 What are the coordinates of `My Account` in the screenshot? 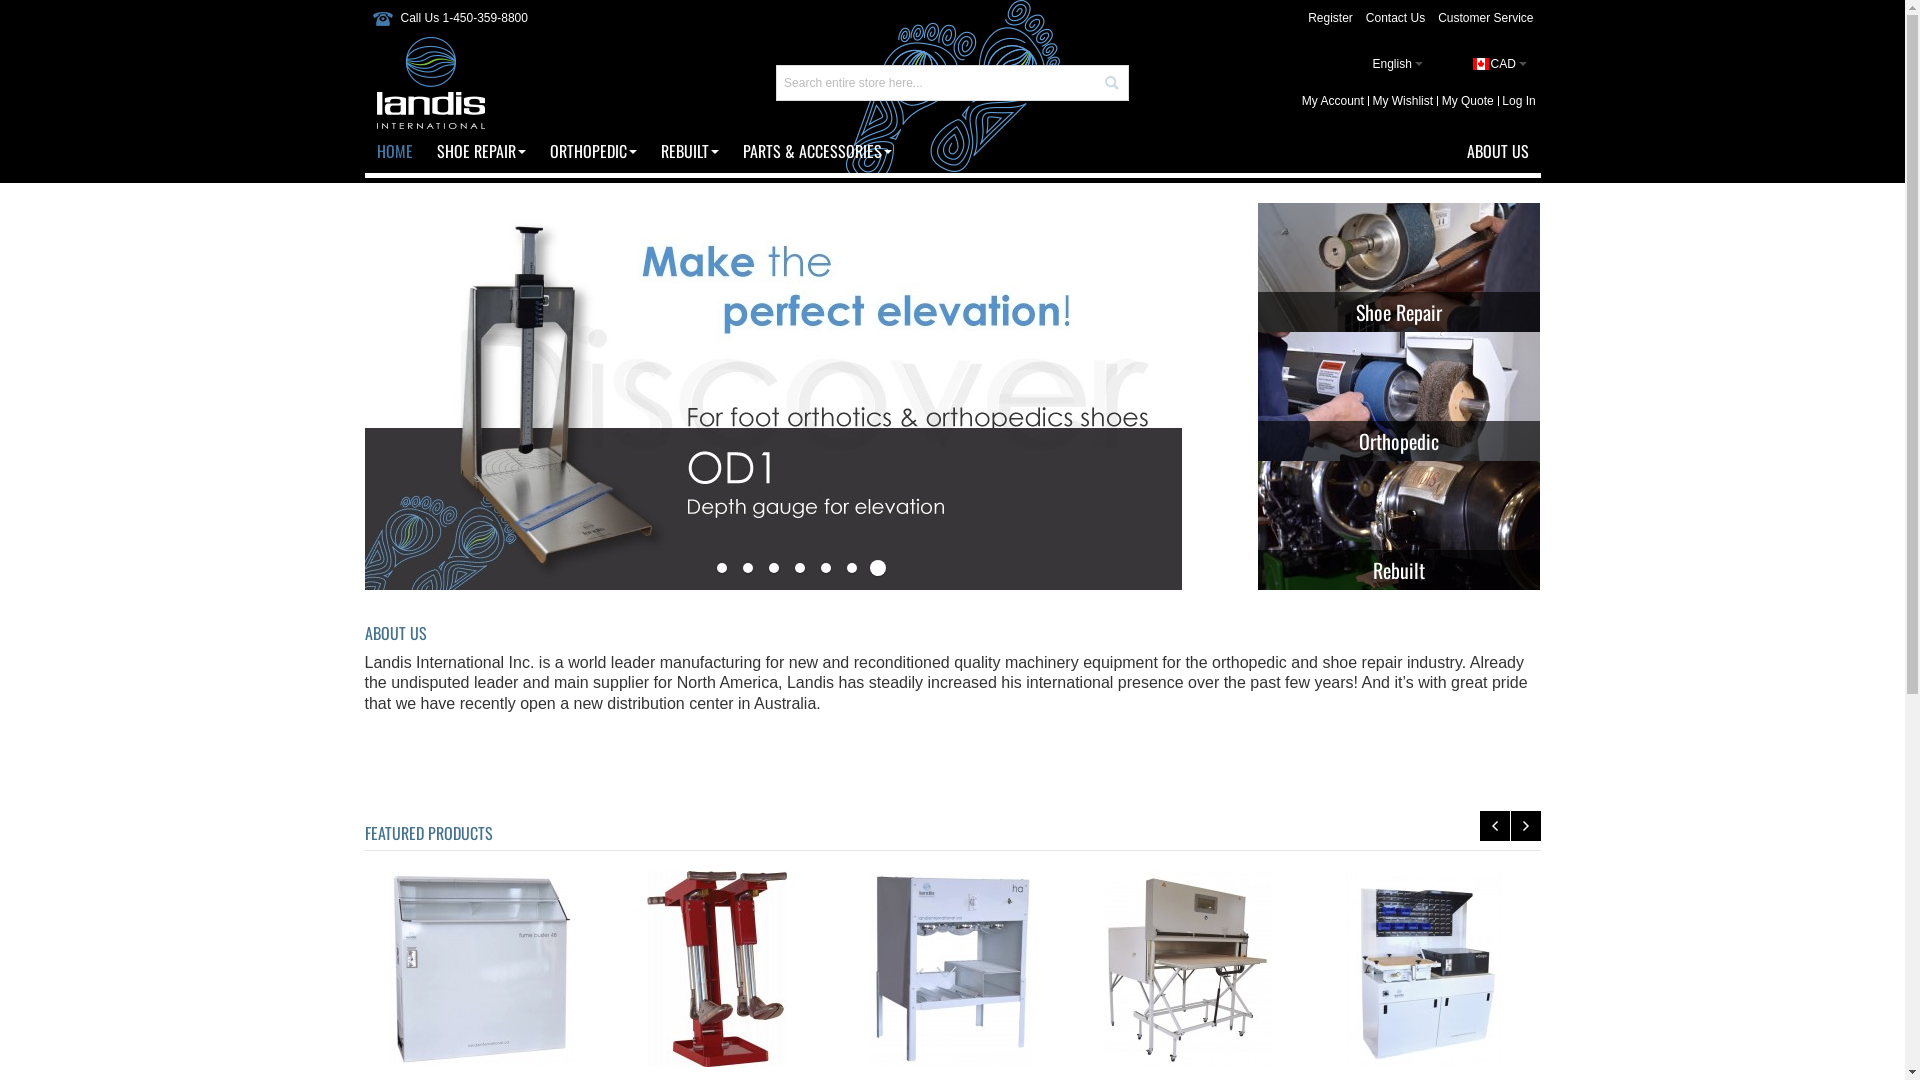 It's located at (1333, 101).